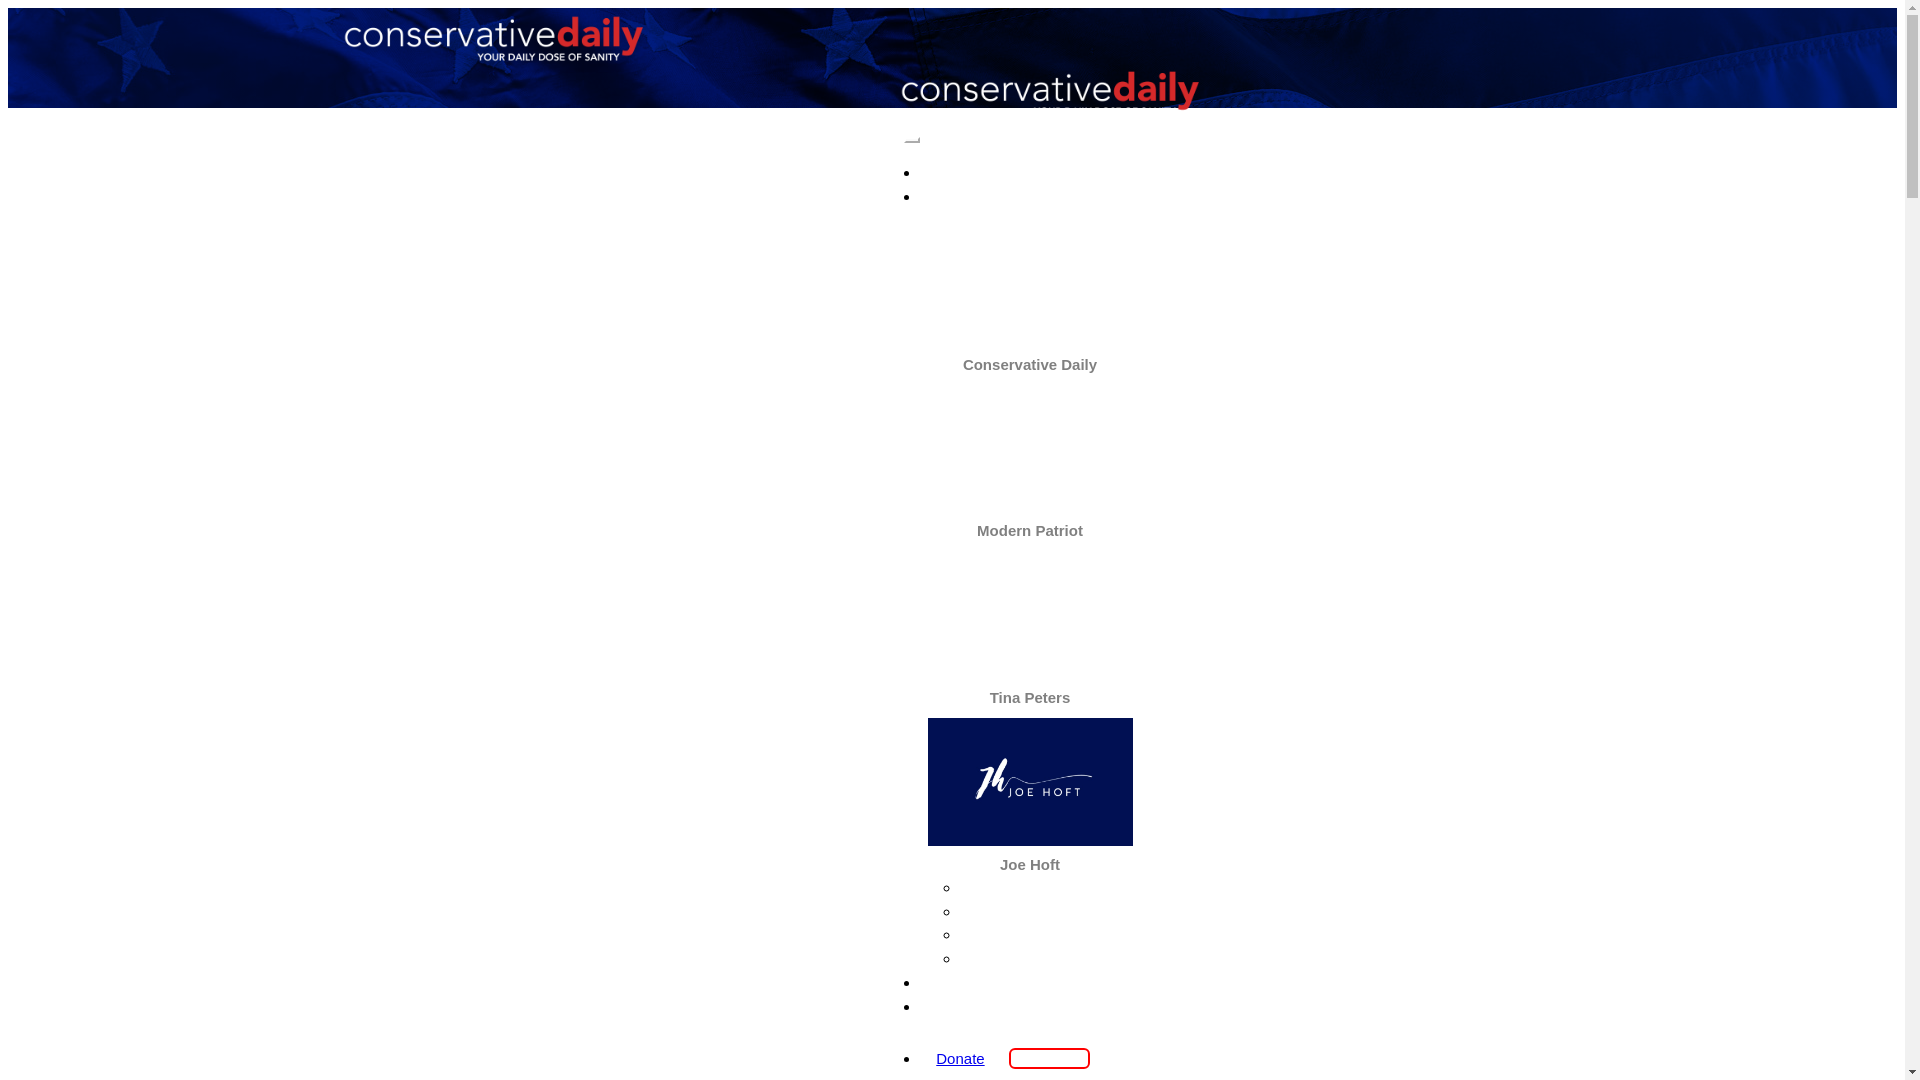 The height and width of the screenshot is (1080, 1920). What do you see at coordinates (1030, 698) in the screenshot?
I see `Tina Peters` at bounding box center [1030, 698].